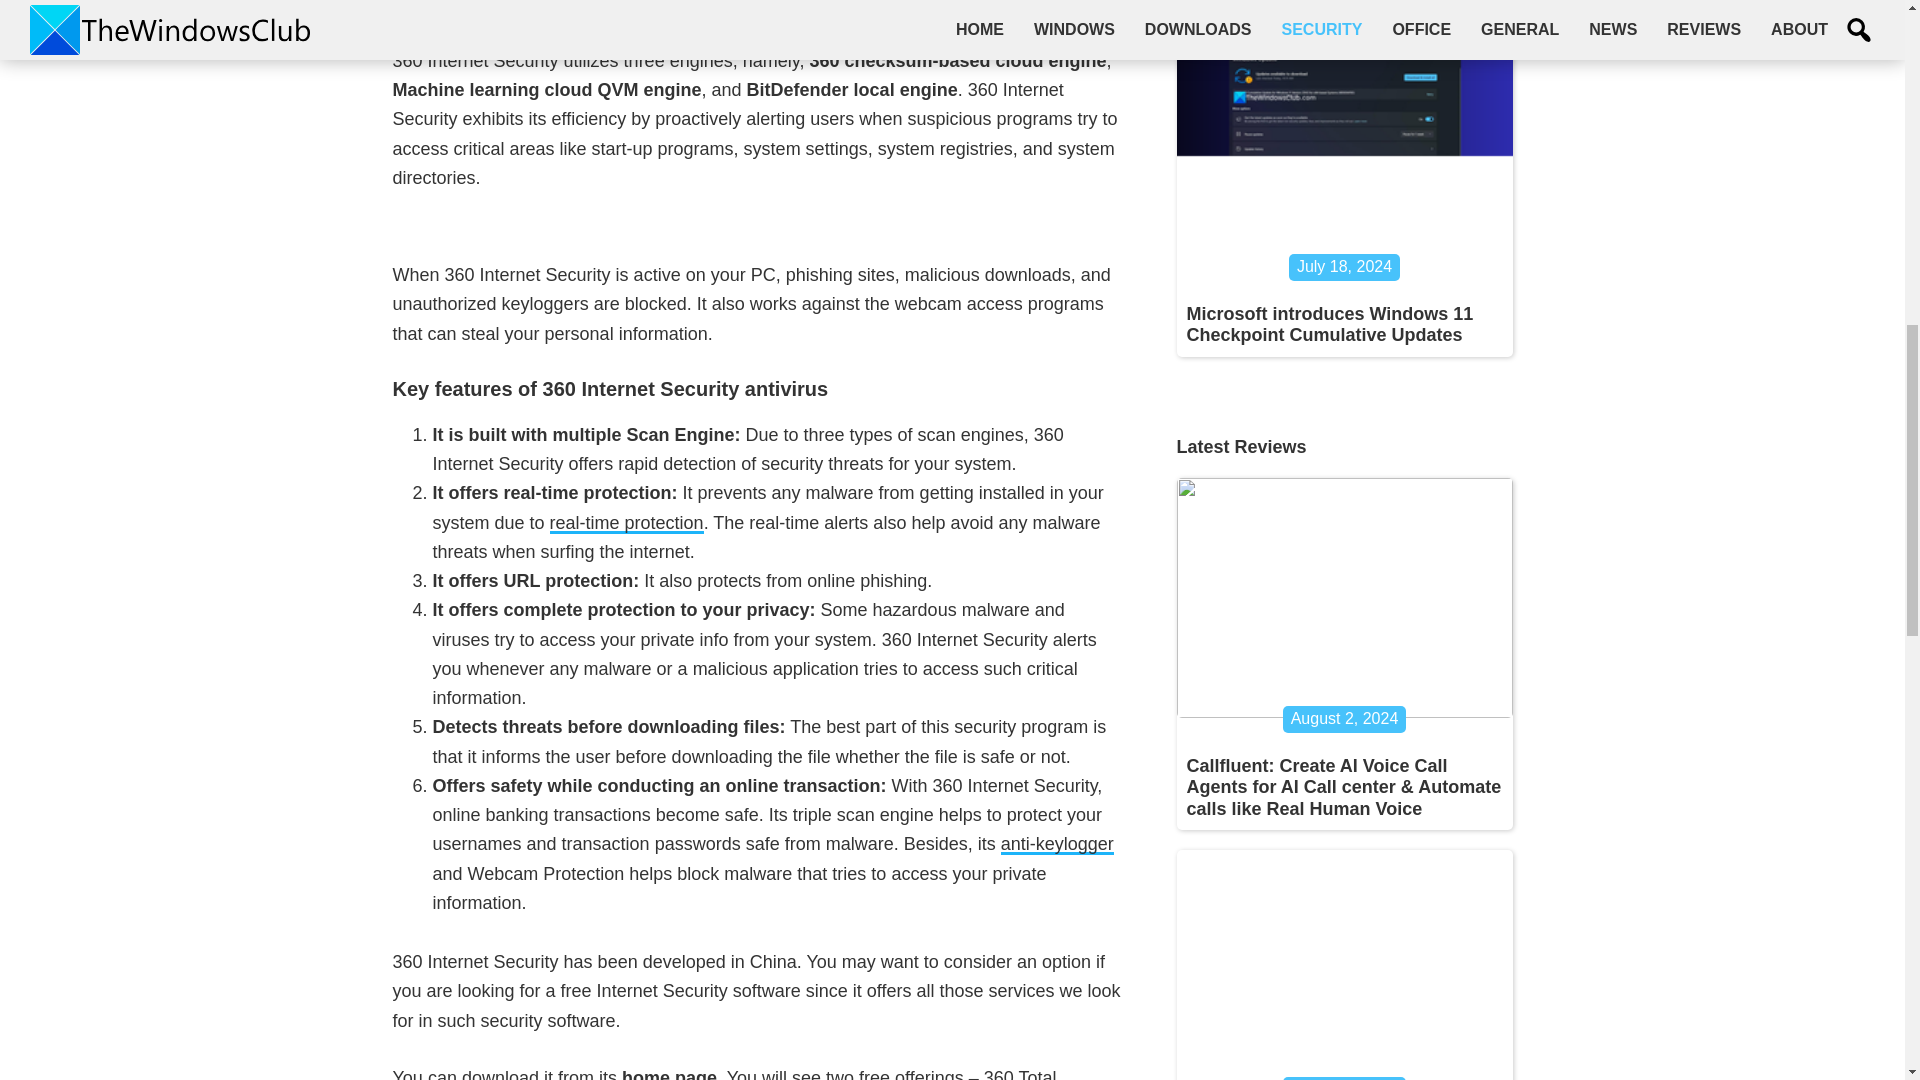  I want to click on anti-keylogger, so click(1056, 844).